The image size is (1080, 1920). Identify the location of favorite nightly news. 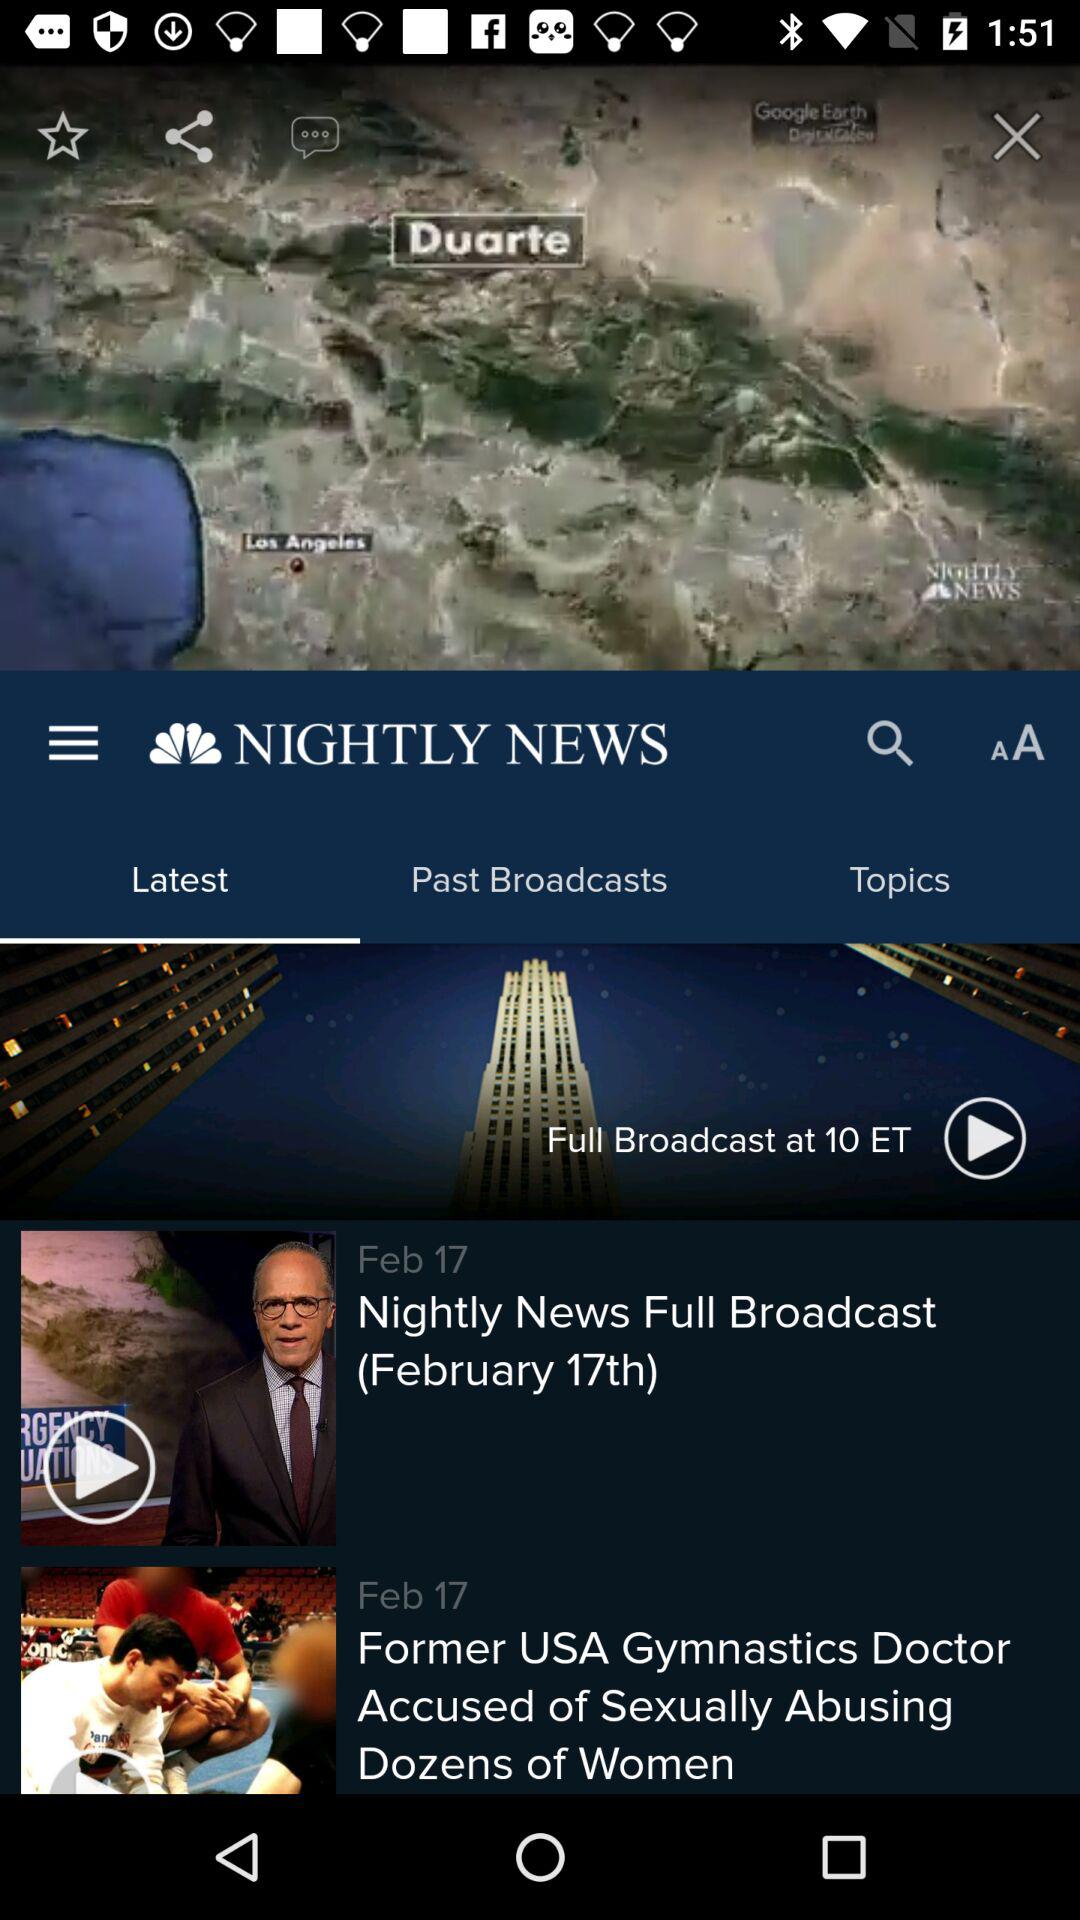
(63, 136).